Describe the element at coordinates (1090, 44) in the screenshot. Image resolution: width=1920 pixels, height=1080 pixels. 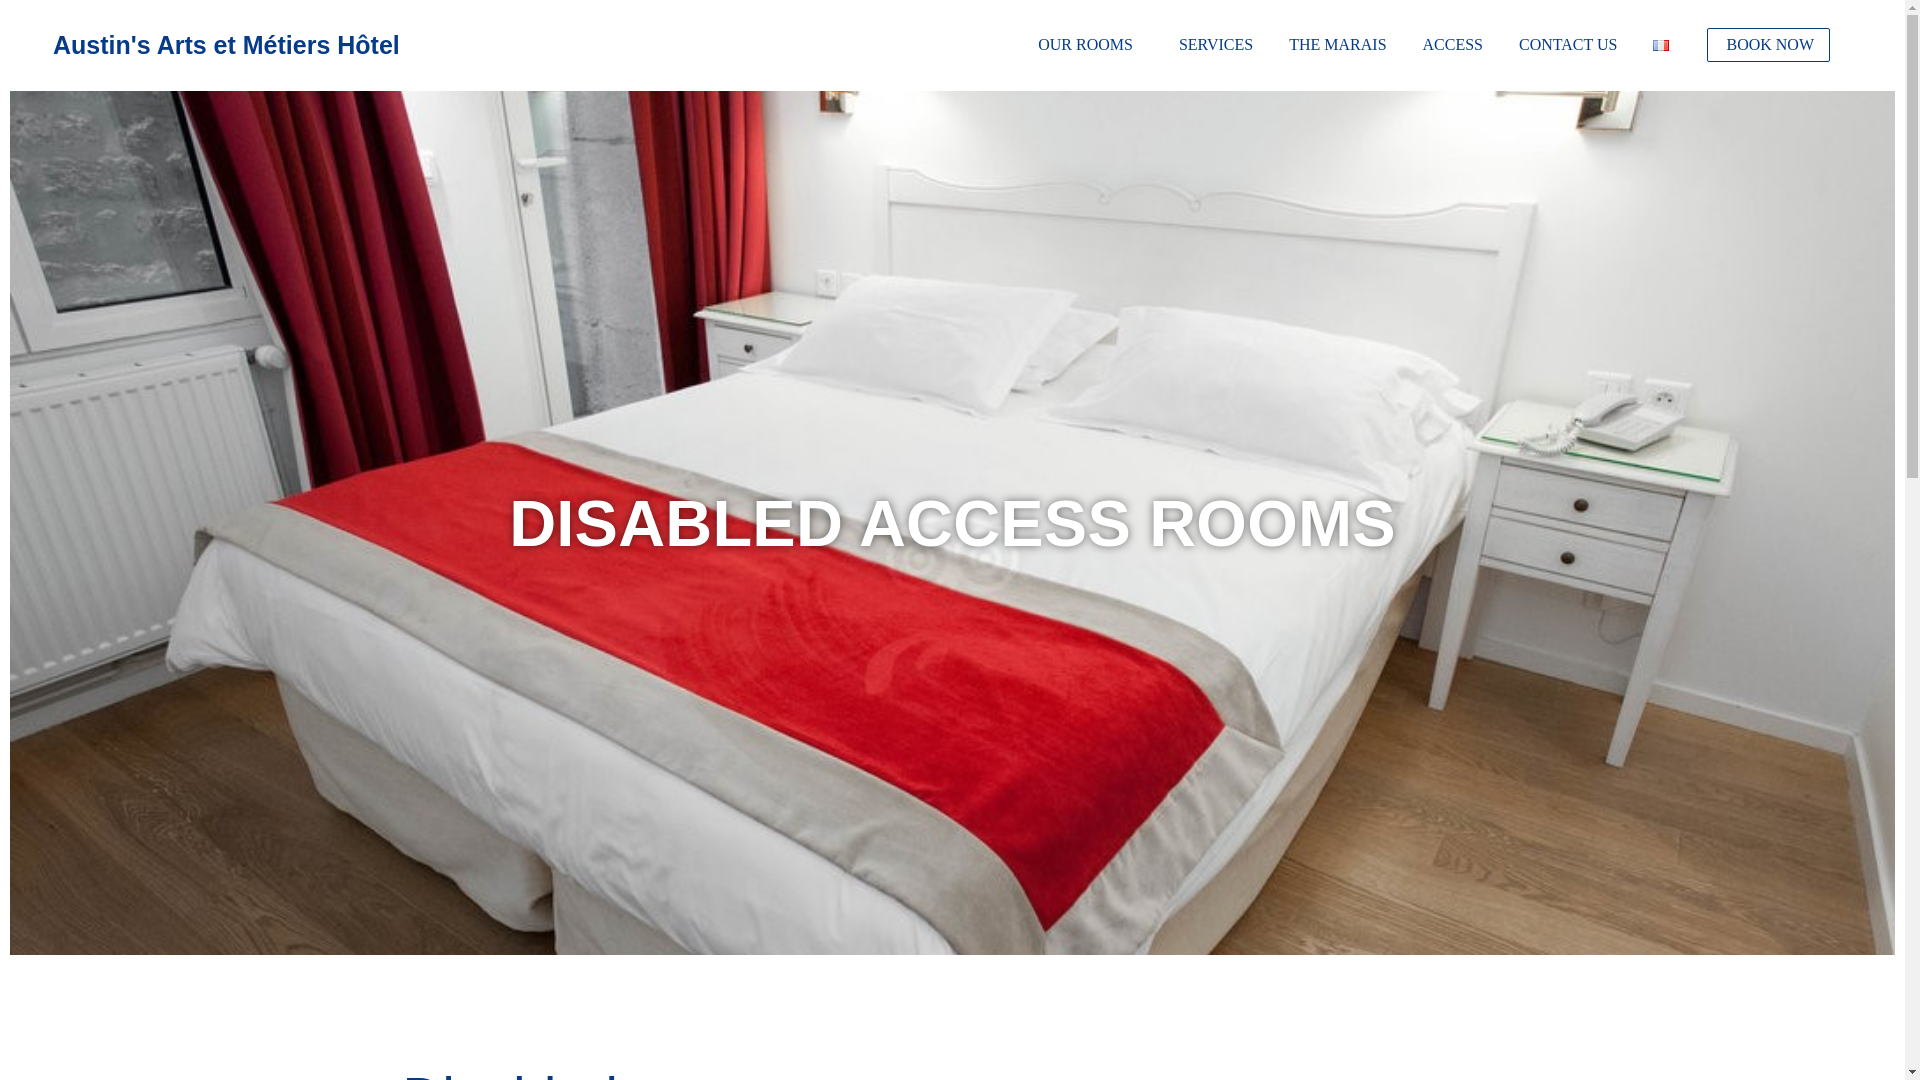
I see `OUR ROOMS` at that location.